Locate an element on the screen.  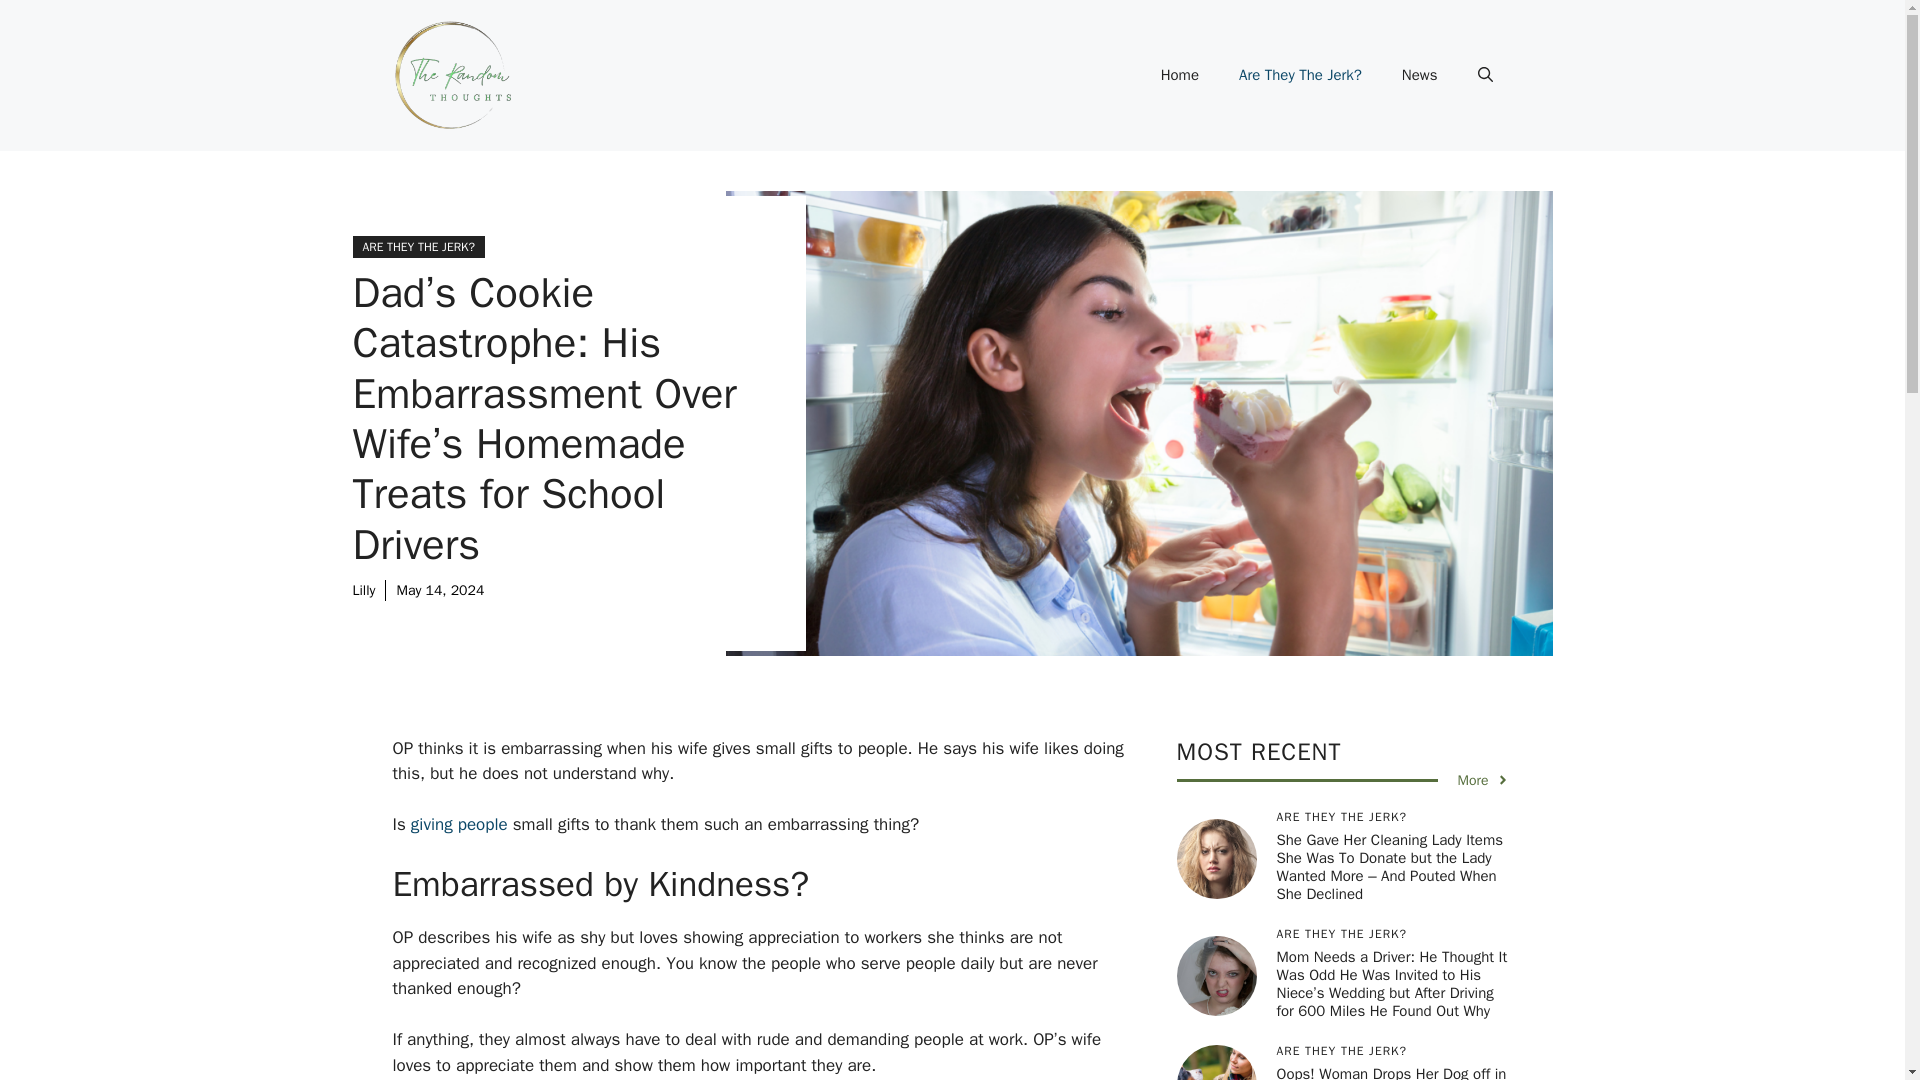
giving people is located at coordinates (459, 824).